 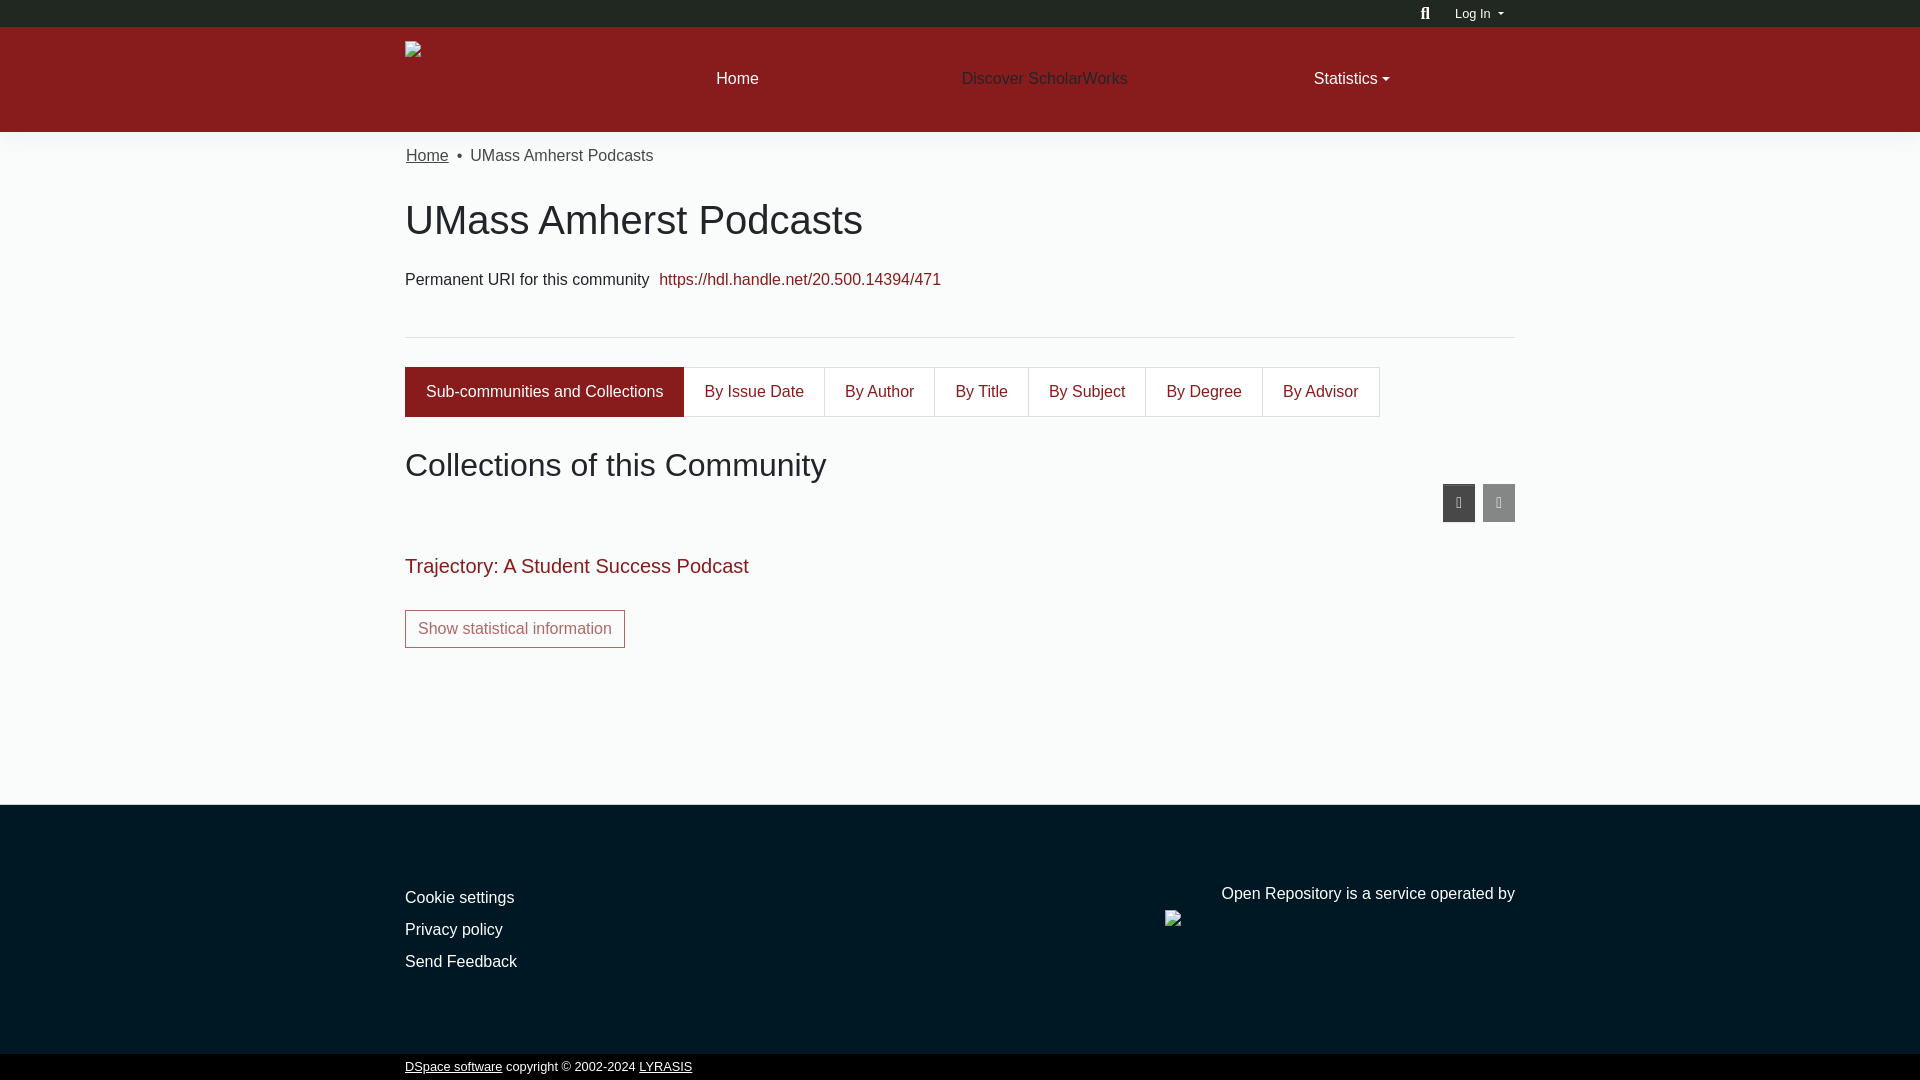 What do you see at coordinates (1352, 79) in the screenshot?
I see `Statistics` at bounding box center [1352, 79].